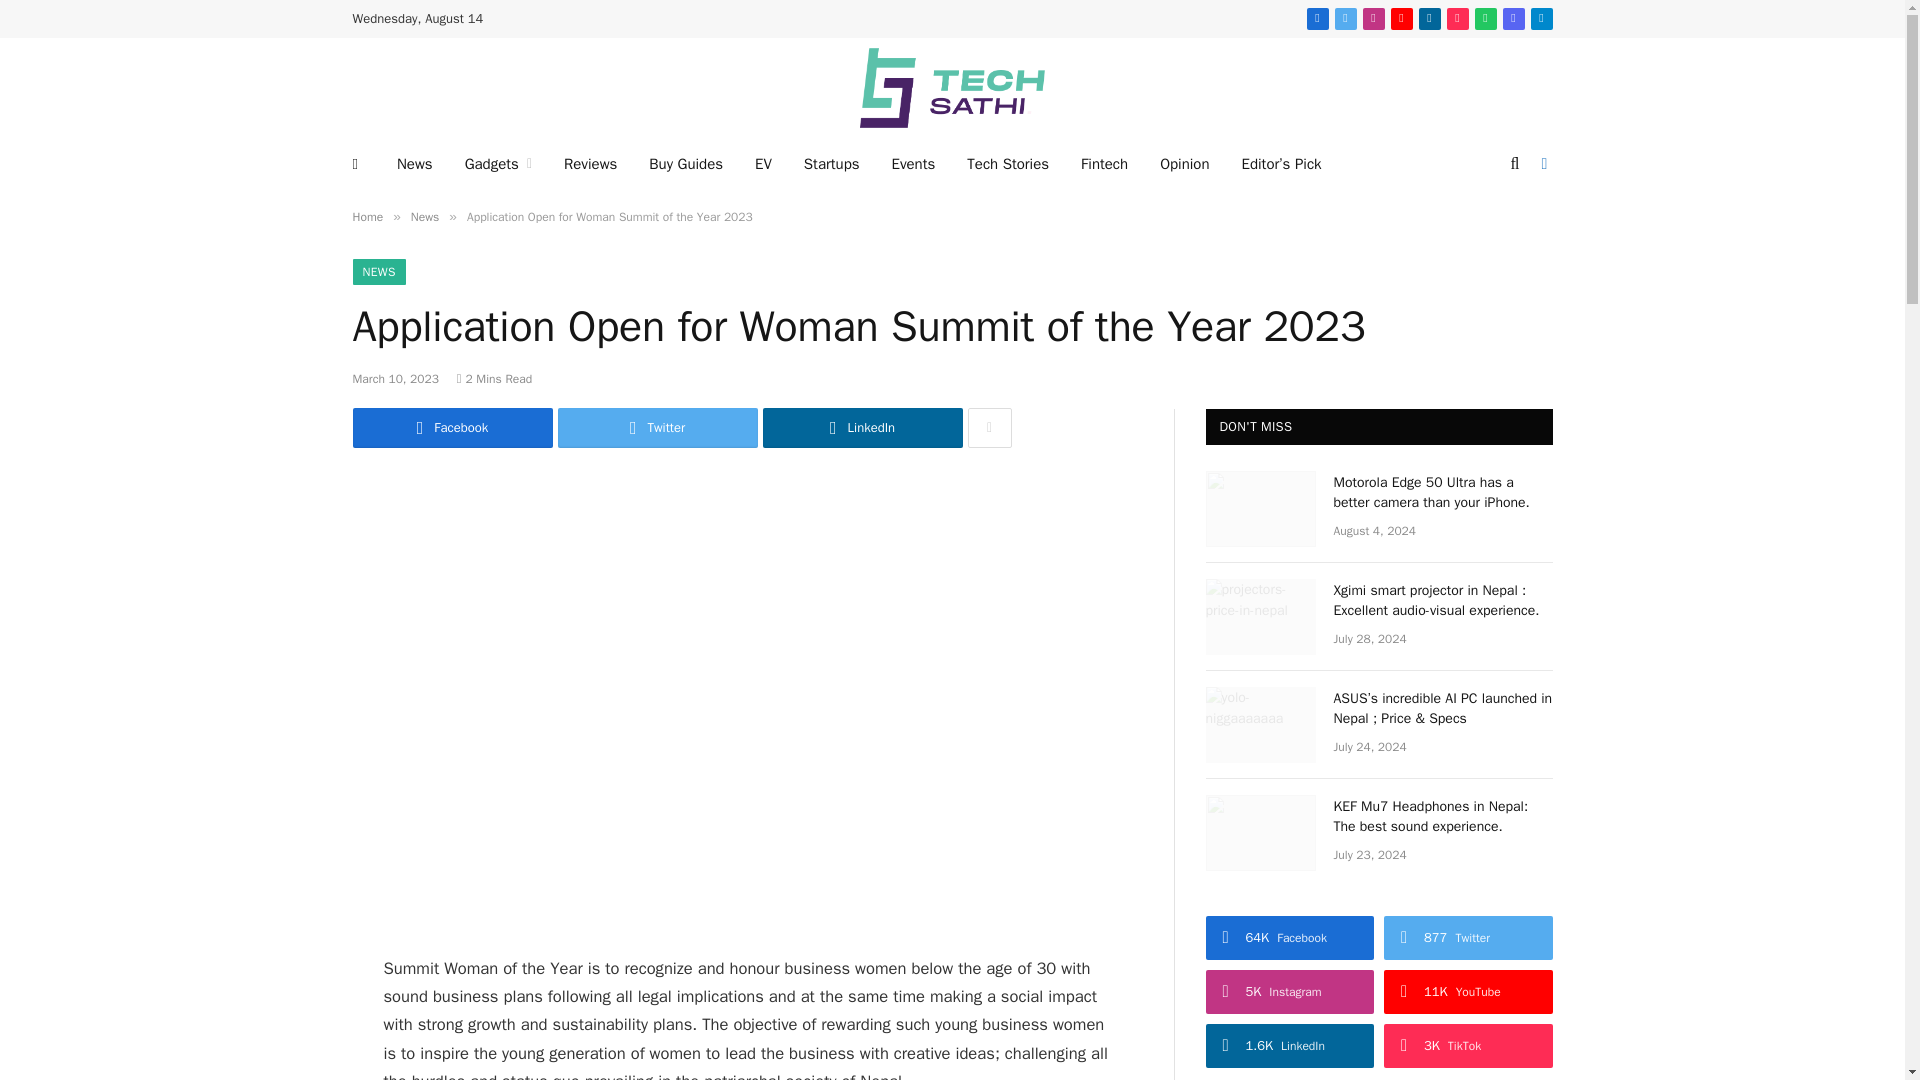  What do you see at coordinates (1542, 163) in the screenshot?
I see `Switch to Dark Design - easier on eyes.` at bounding box center [1542, 163].